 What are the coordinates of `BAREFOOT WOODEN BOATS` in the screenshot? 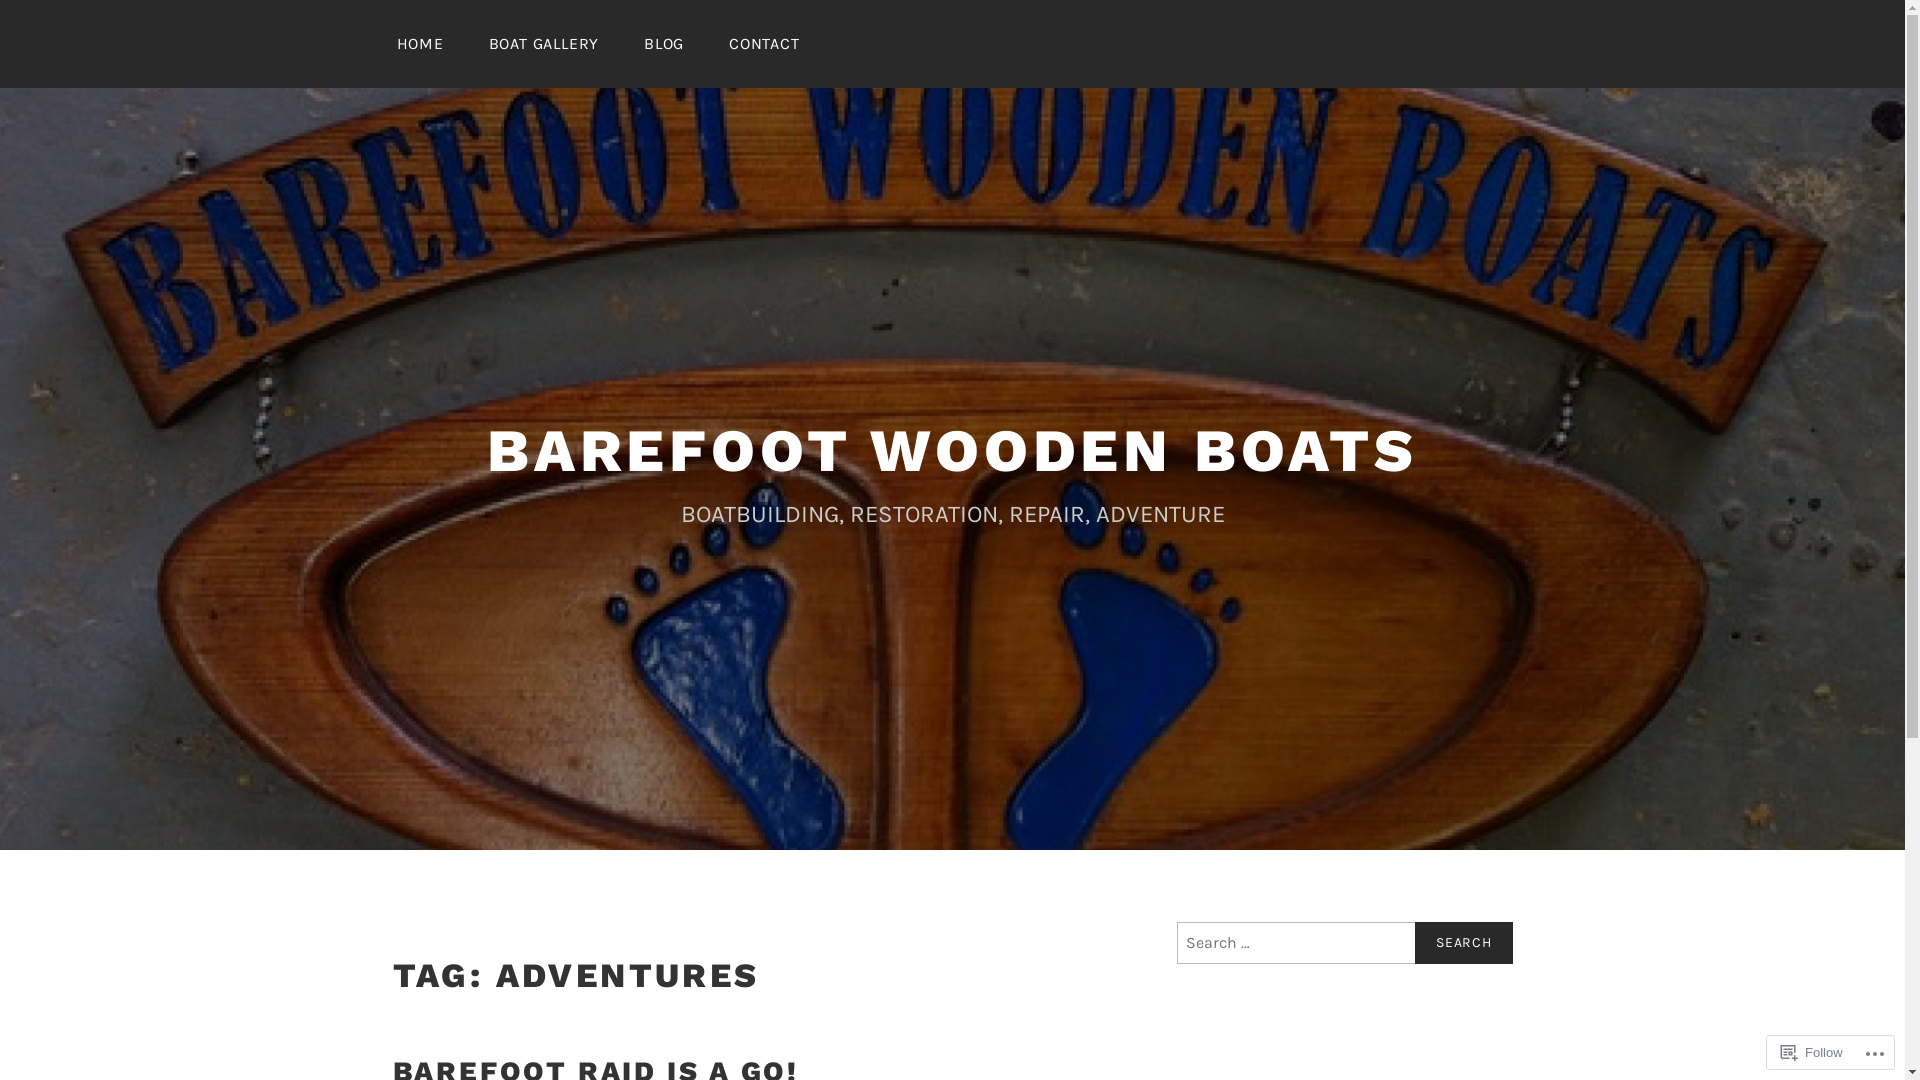 It's located at (952, 450).